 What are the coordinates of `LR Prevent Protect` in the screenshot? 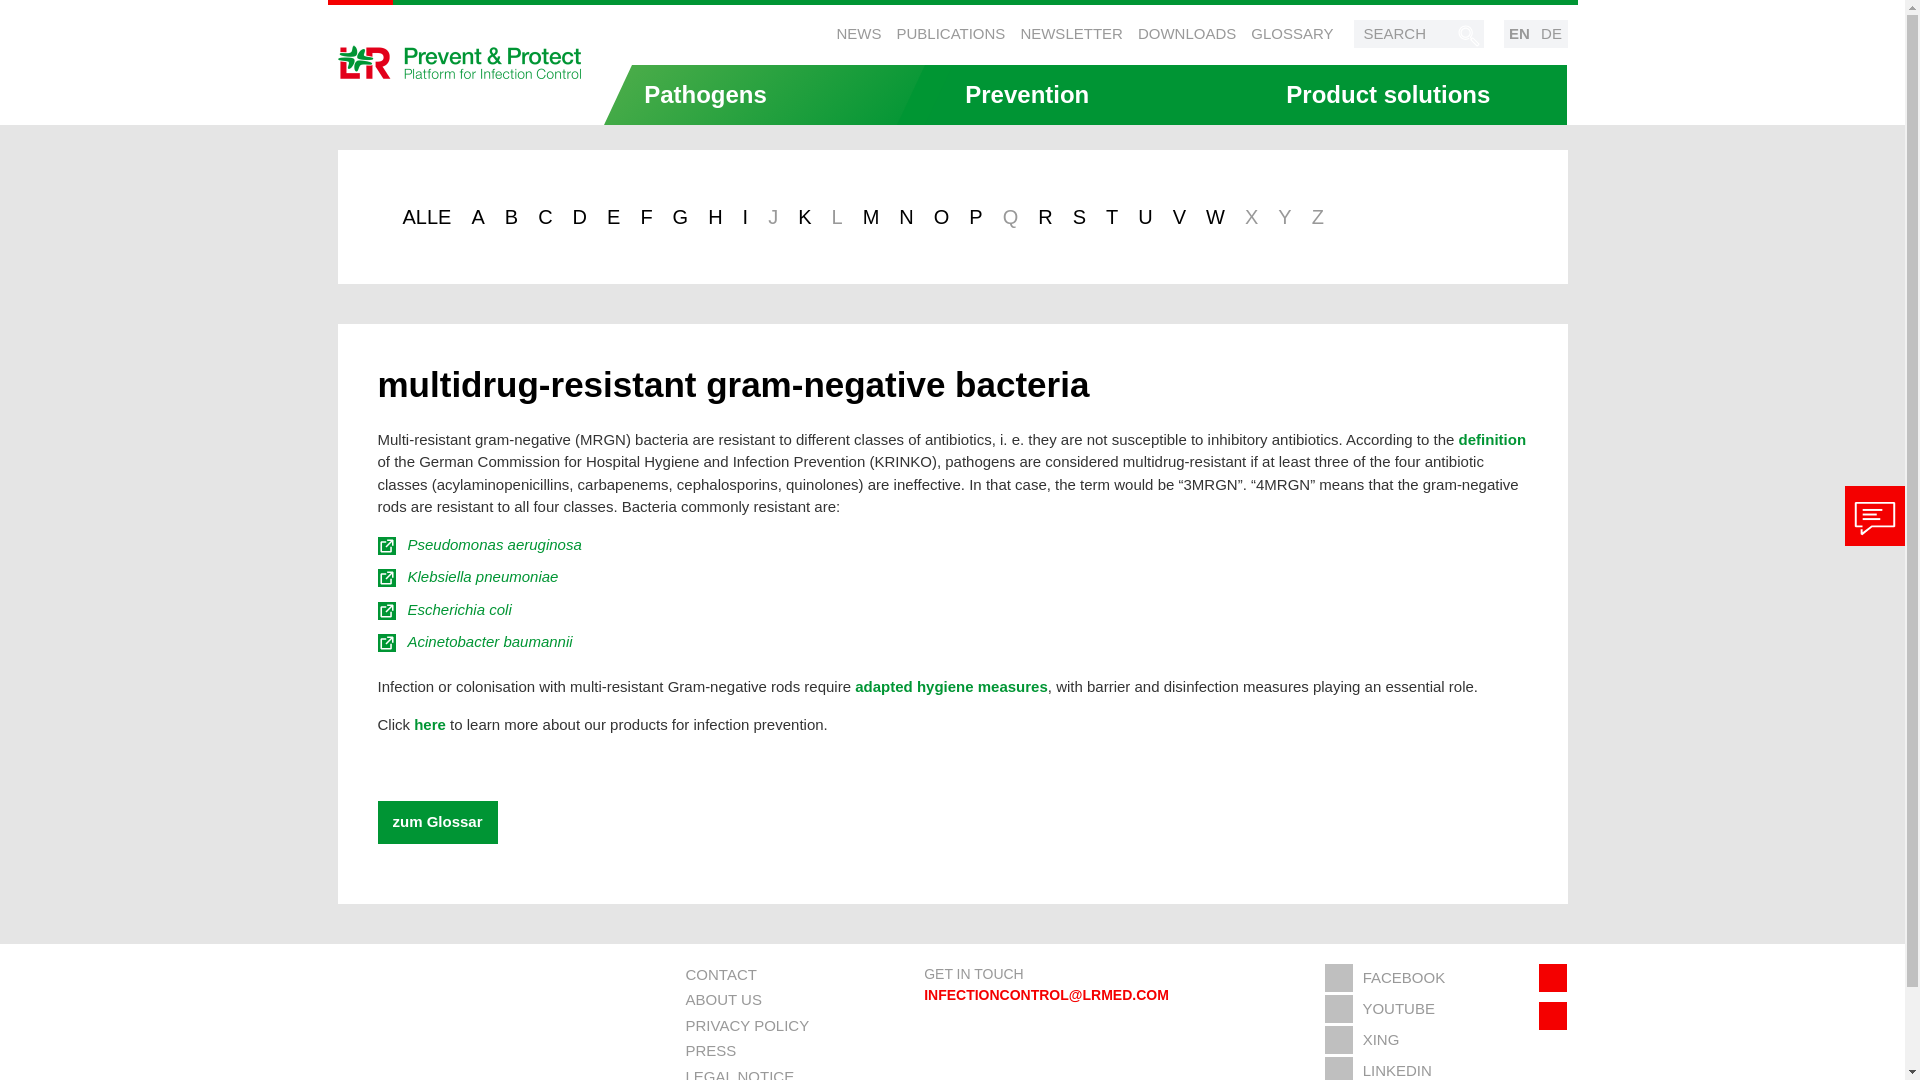 It's located at (460, 62).